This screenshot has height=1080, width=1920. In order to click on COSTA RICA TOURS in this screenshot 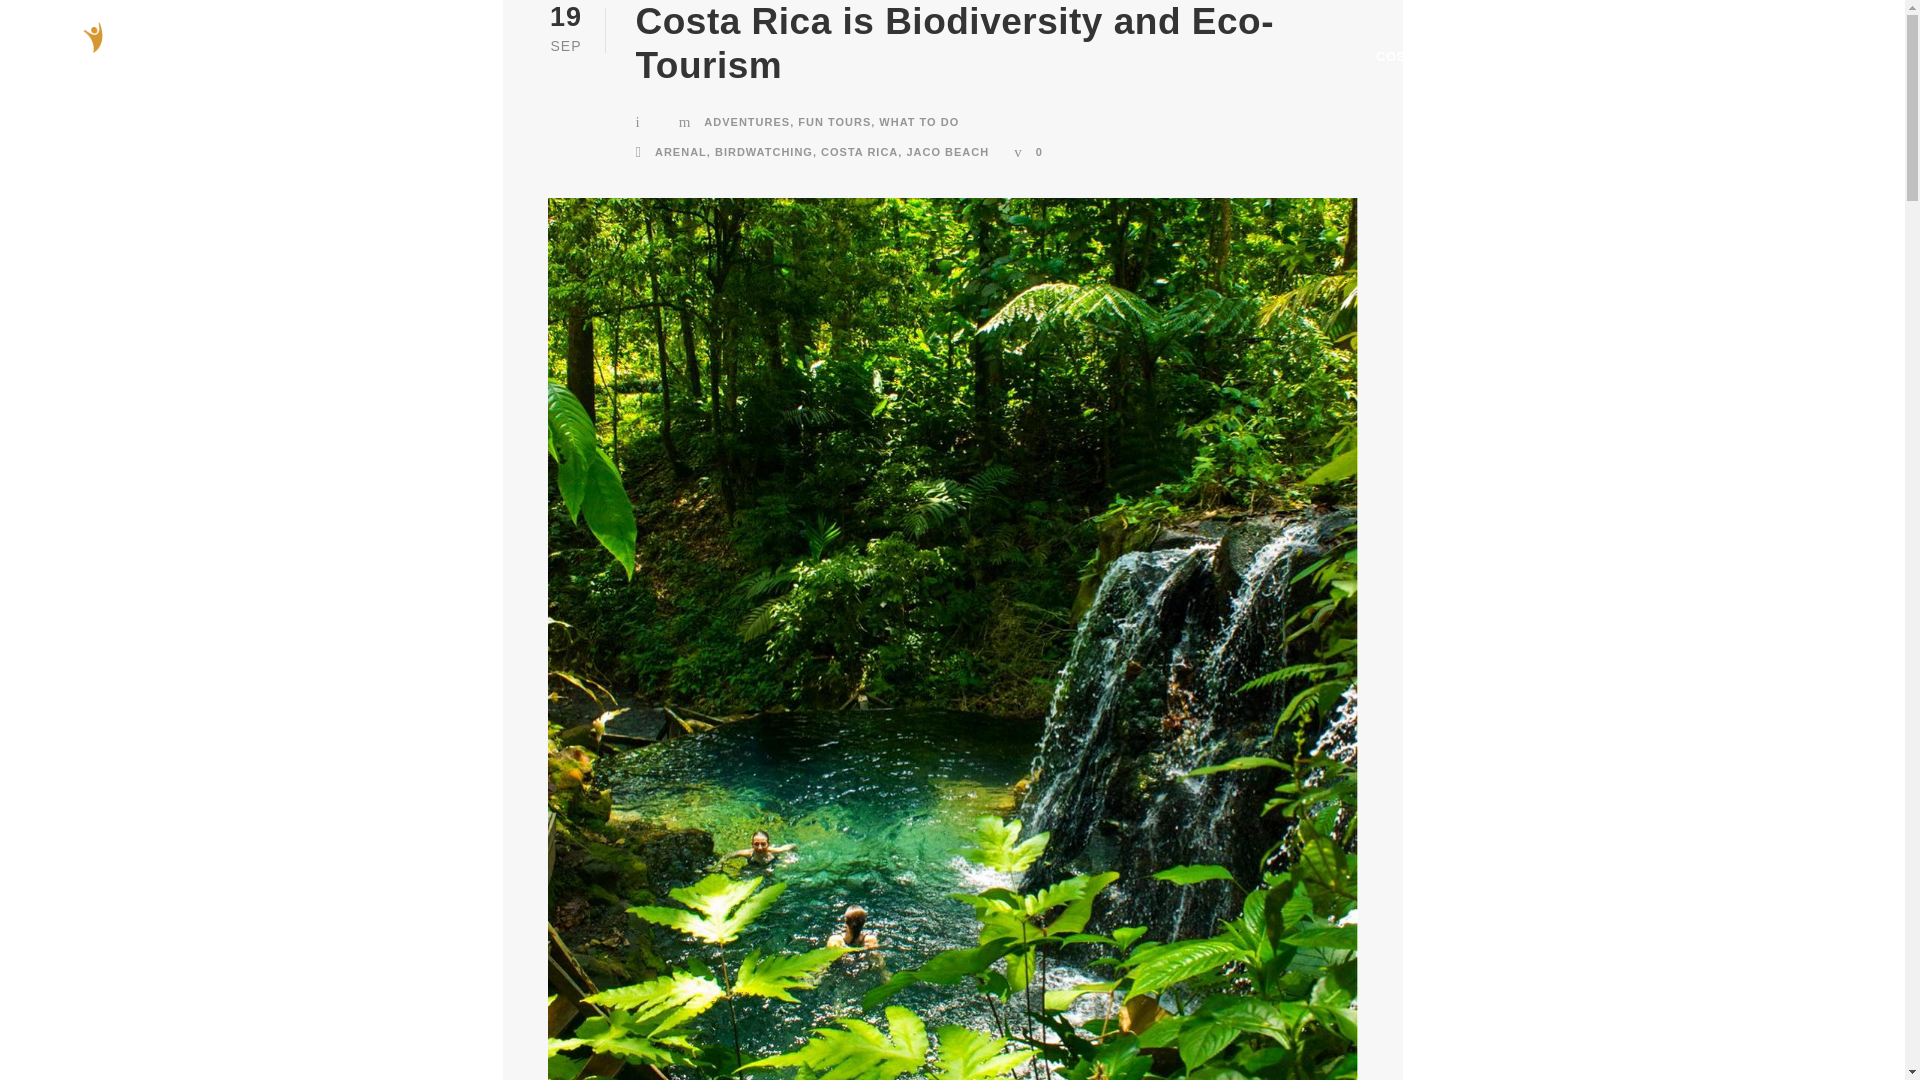, I will do `click(1444, 79)`.